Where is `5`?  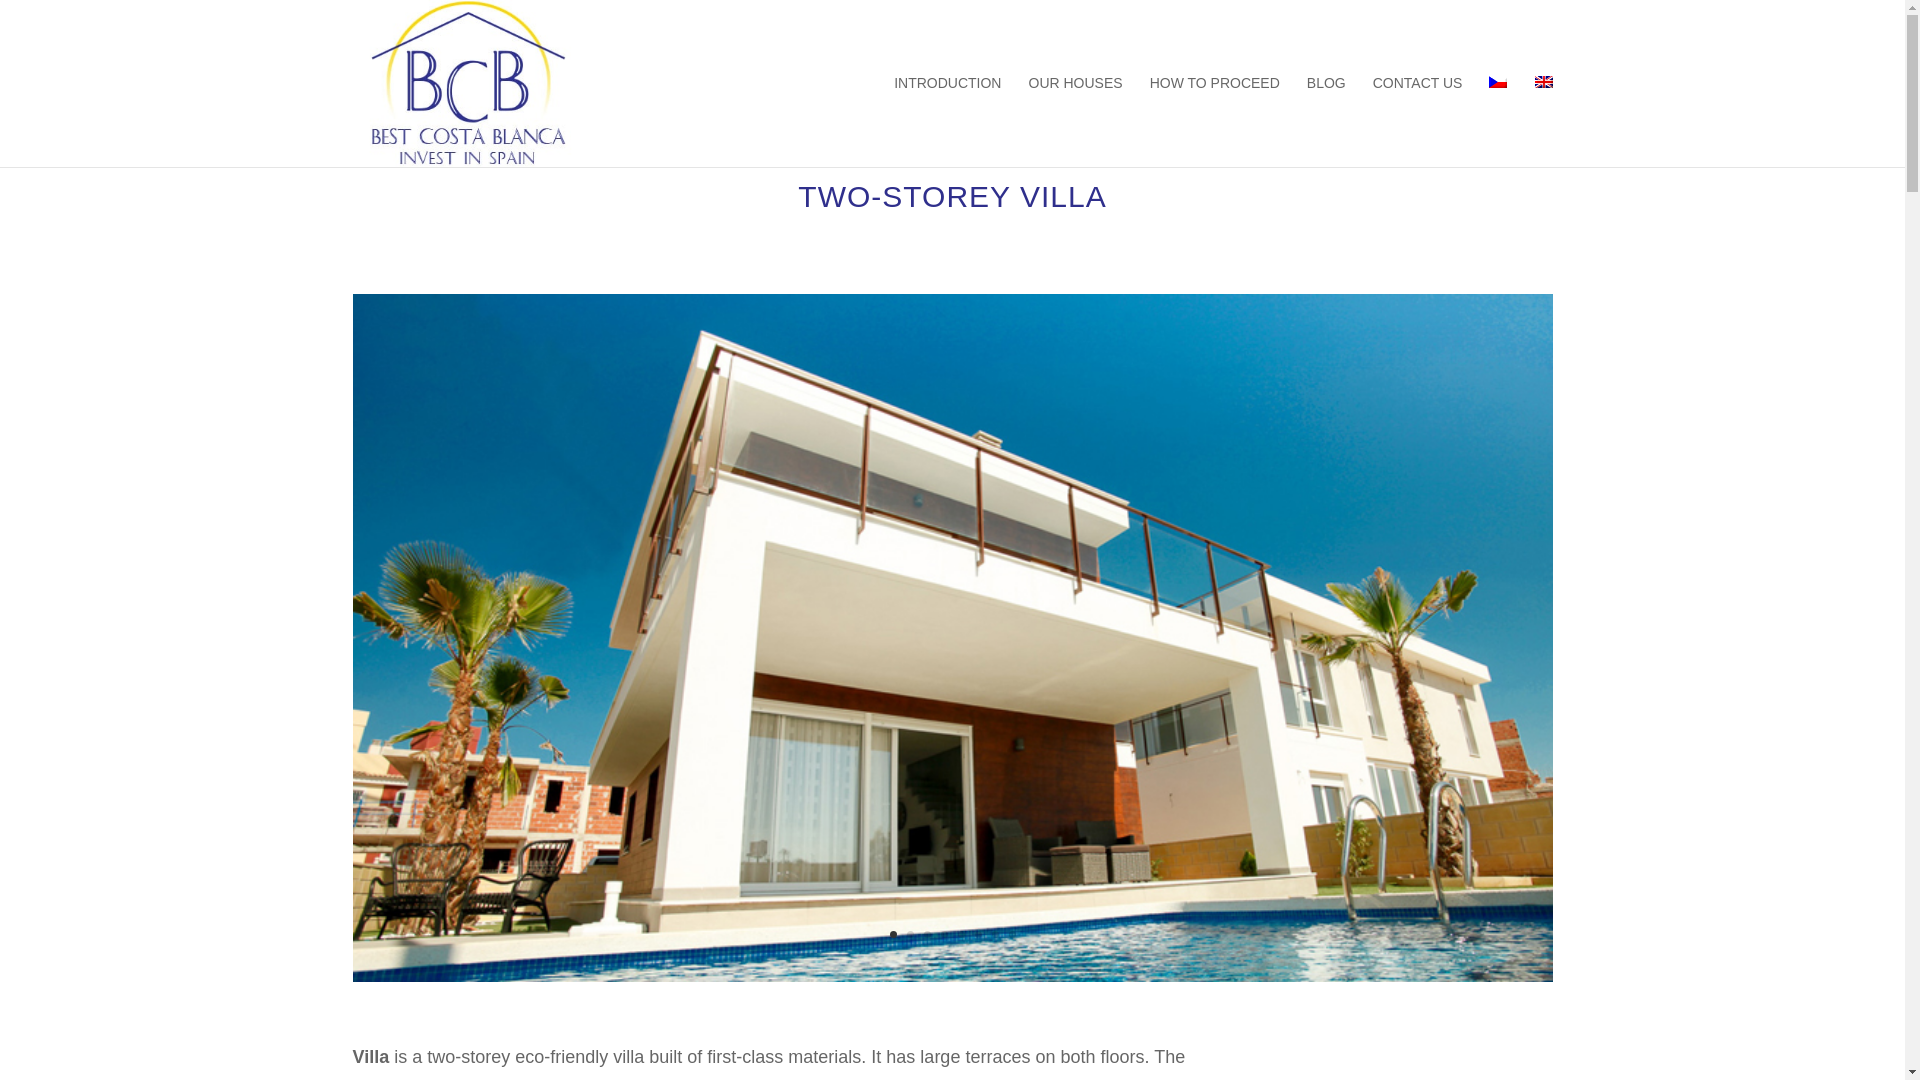 5 is located at coordinates (962, 934).